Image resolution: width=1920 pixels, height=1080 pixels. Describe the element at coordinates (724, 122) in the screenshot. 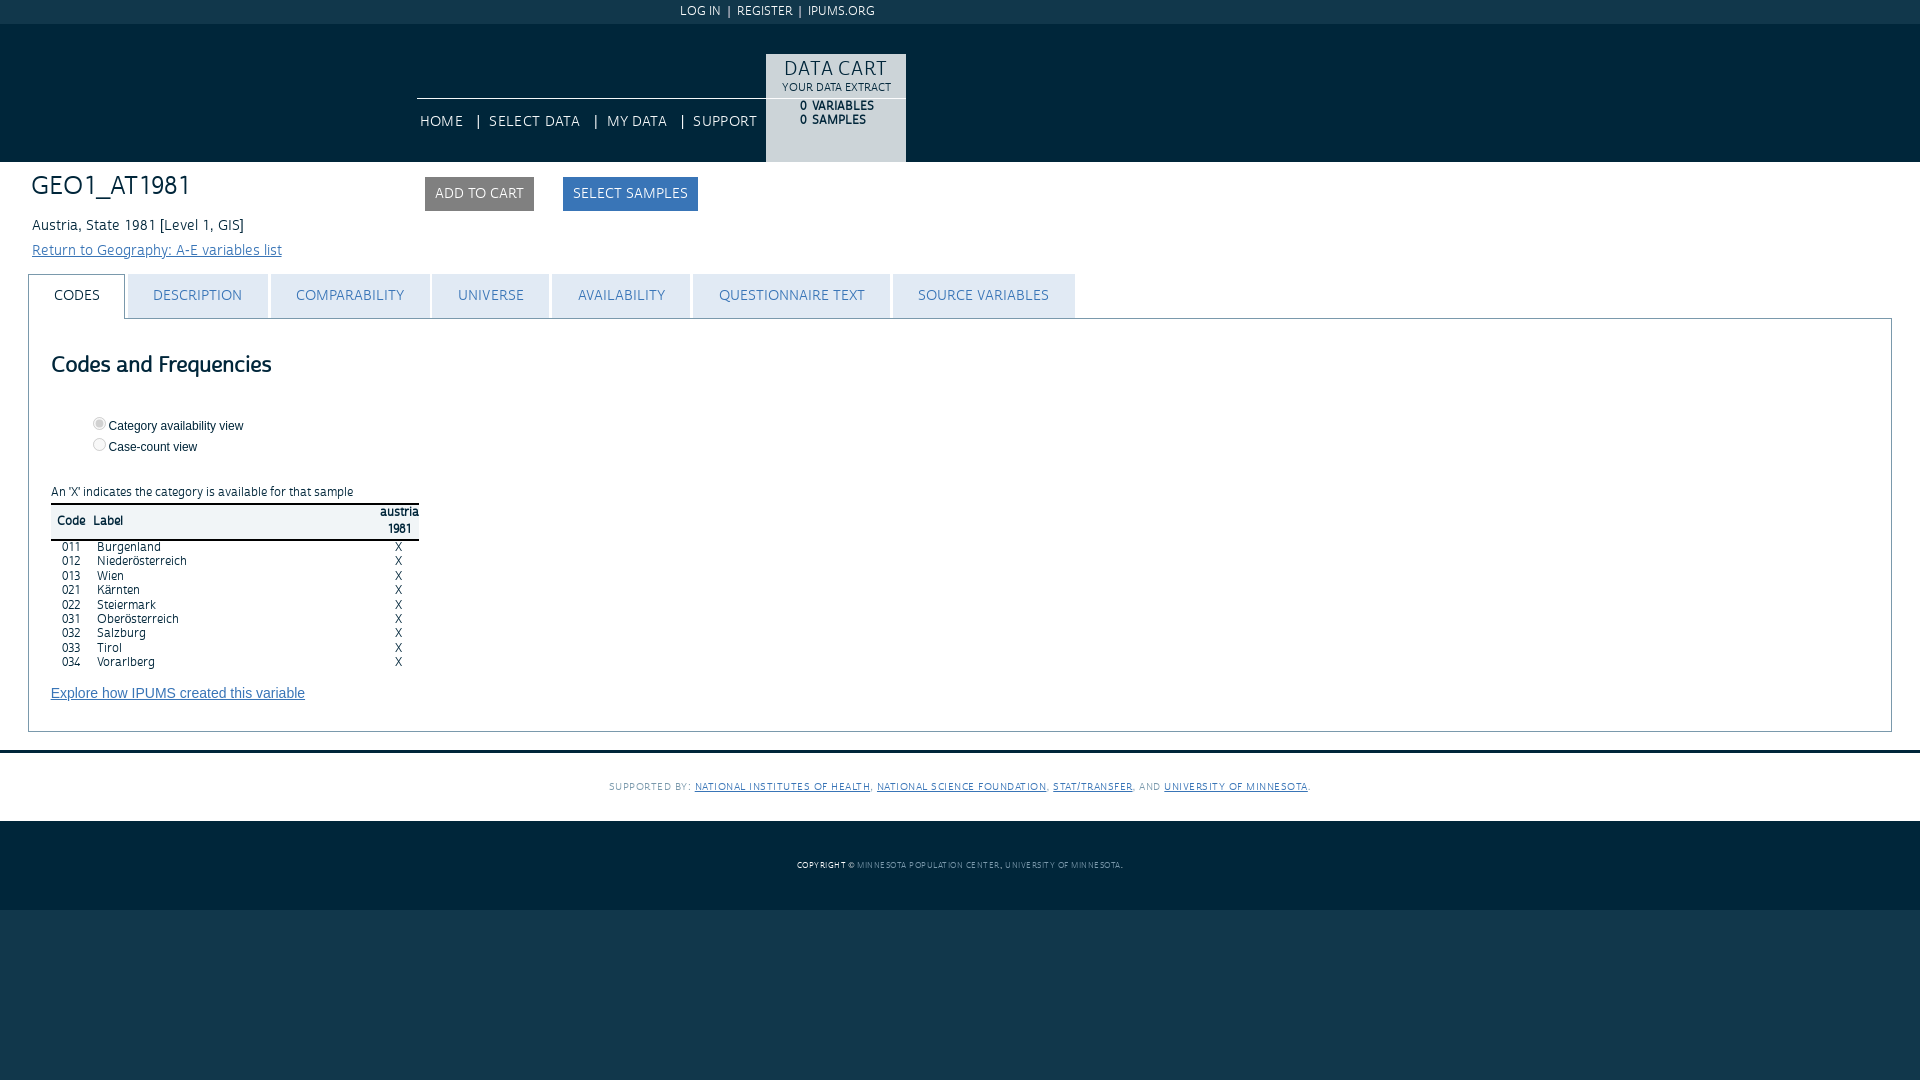

I see `SUPPORT` at that location.